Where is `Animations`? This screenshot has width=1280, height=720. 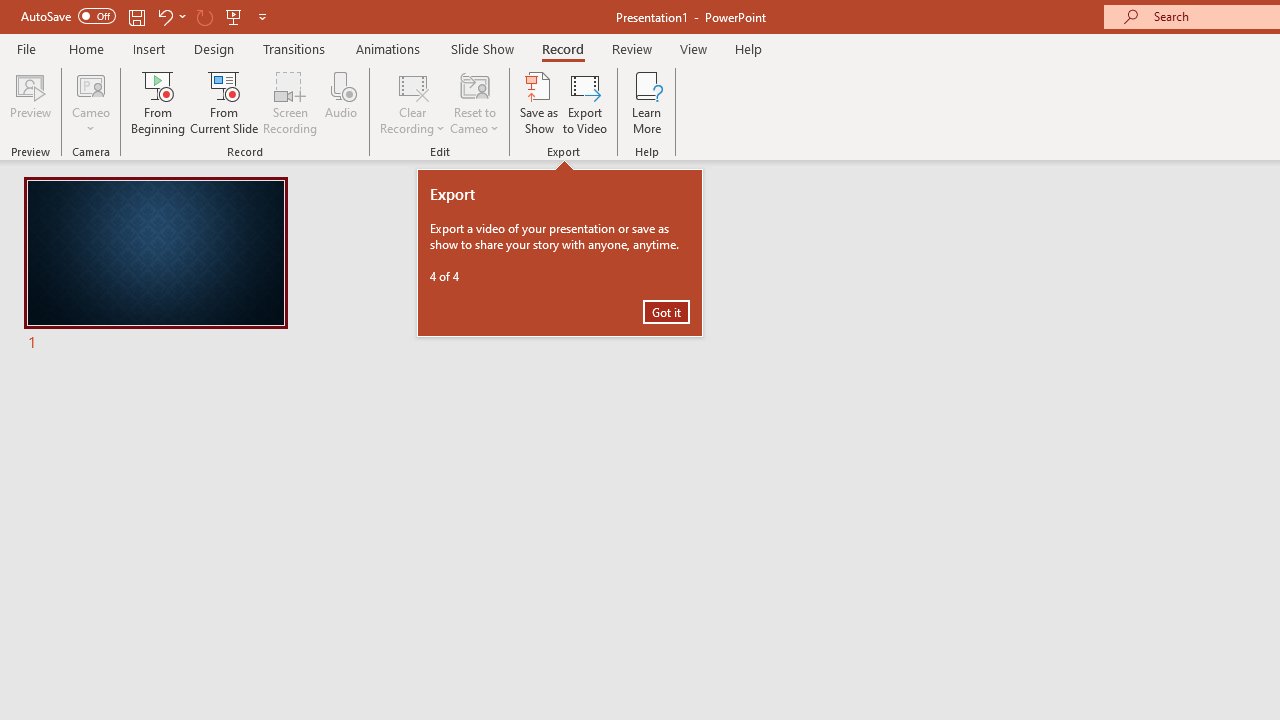 Animations is located at coordinates (388, 48).